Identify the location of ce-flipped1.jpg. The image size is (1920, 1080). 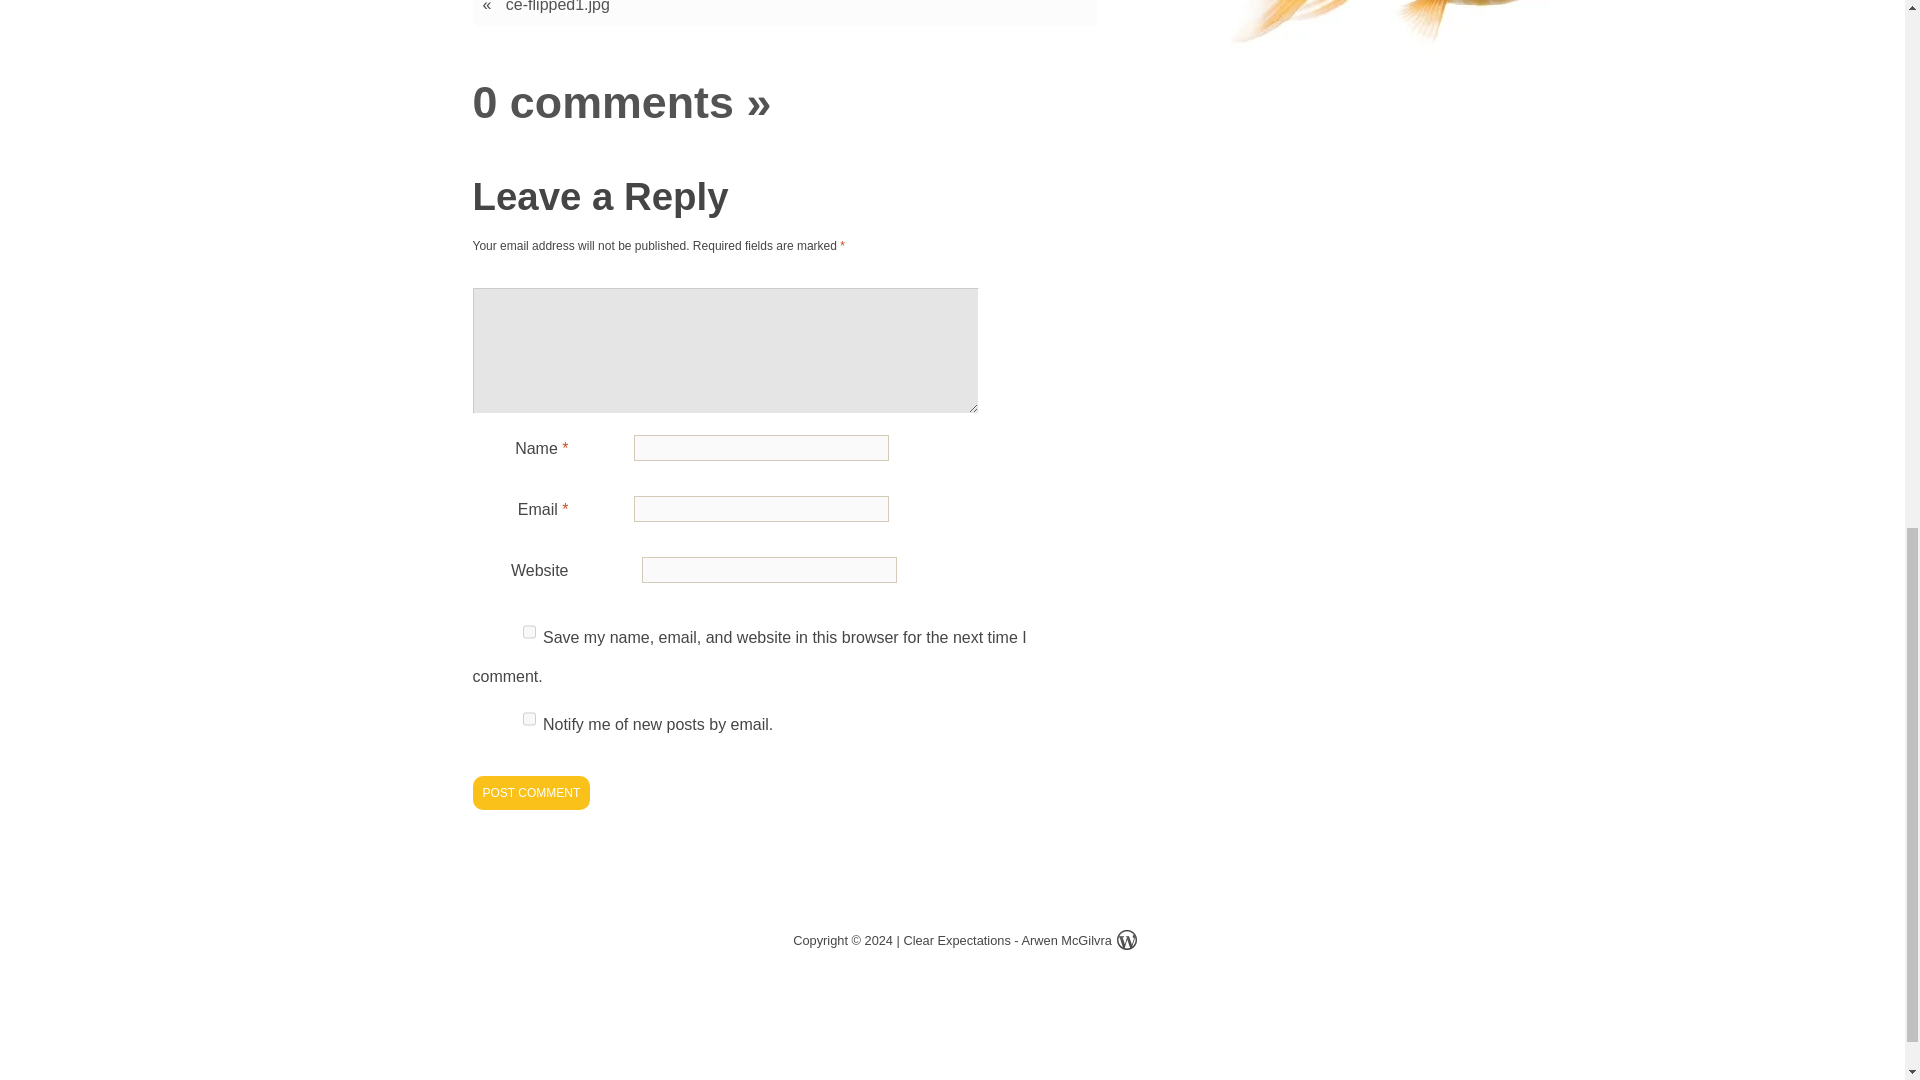
(558, 9).